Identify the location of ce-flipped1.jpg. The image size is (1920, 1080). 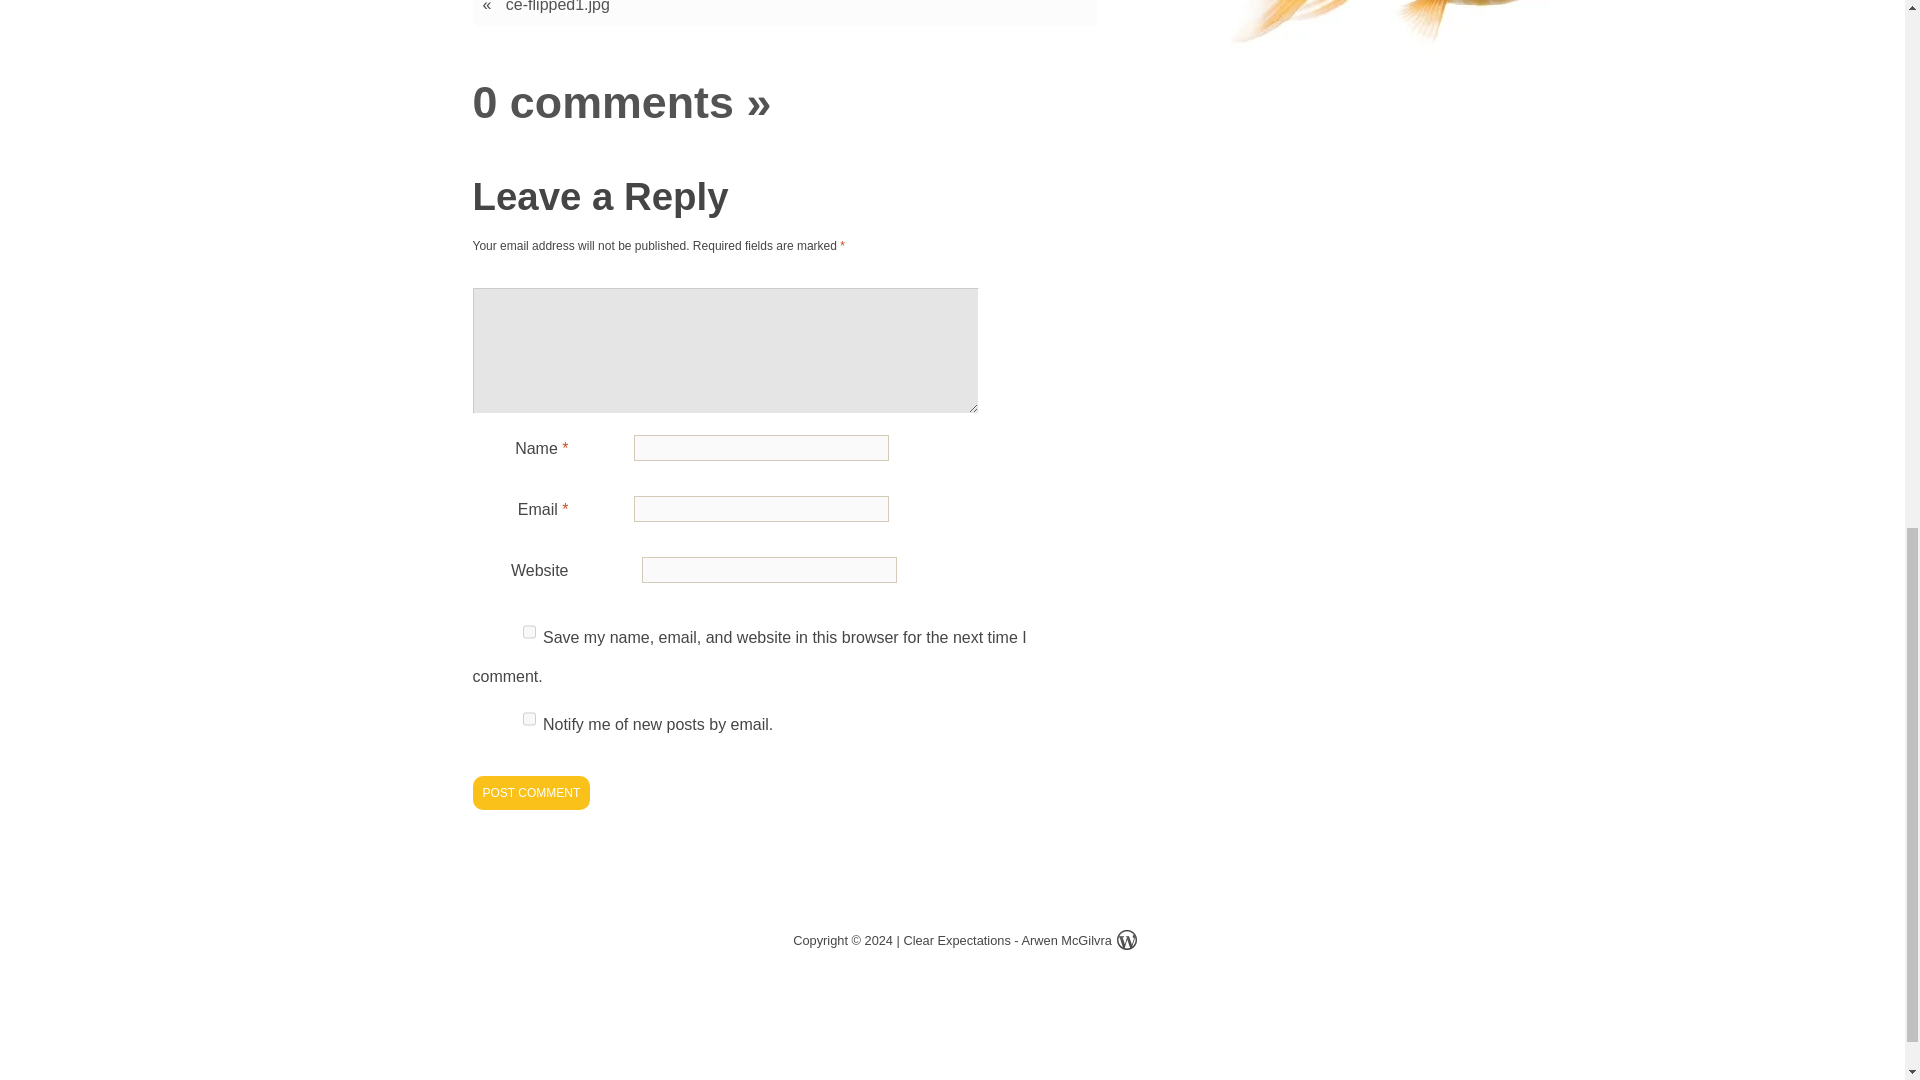
(558, 9).